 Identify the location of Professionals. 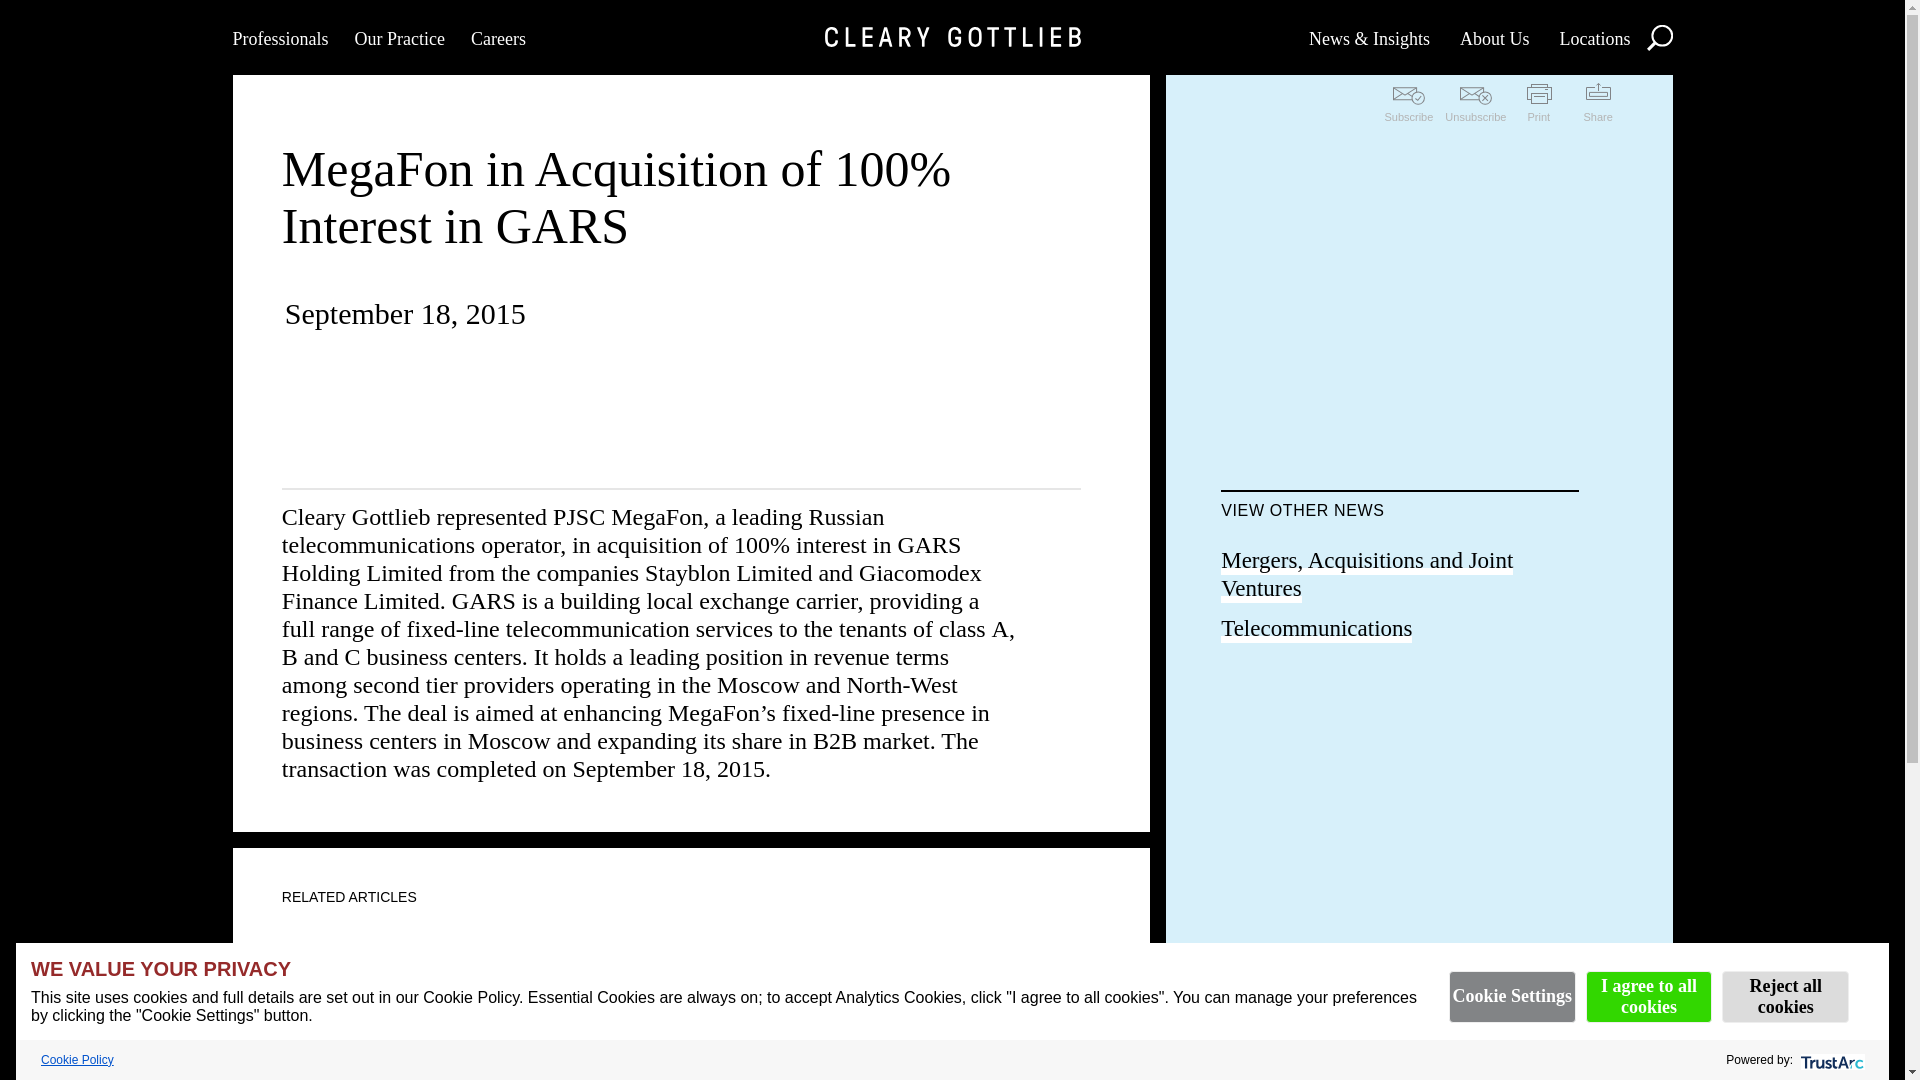
(280, 37).